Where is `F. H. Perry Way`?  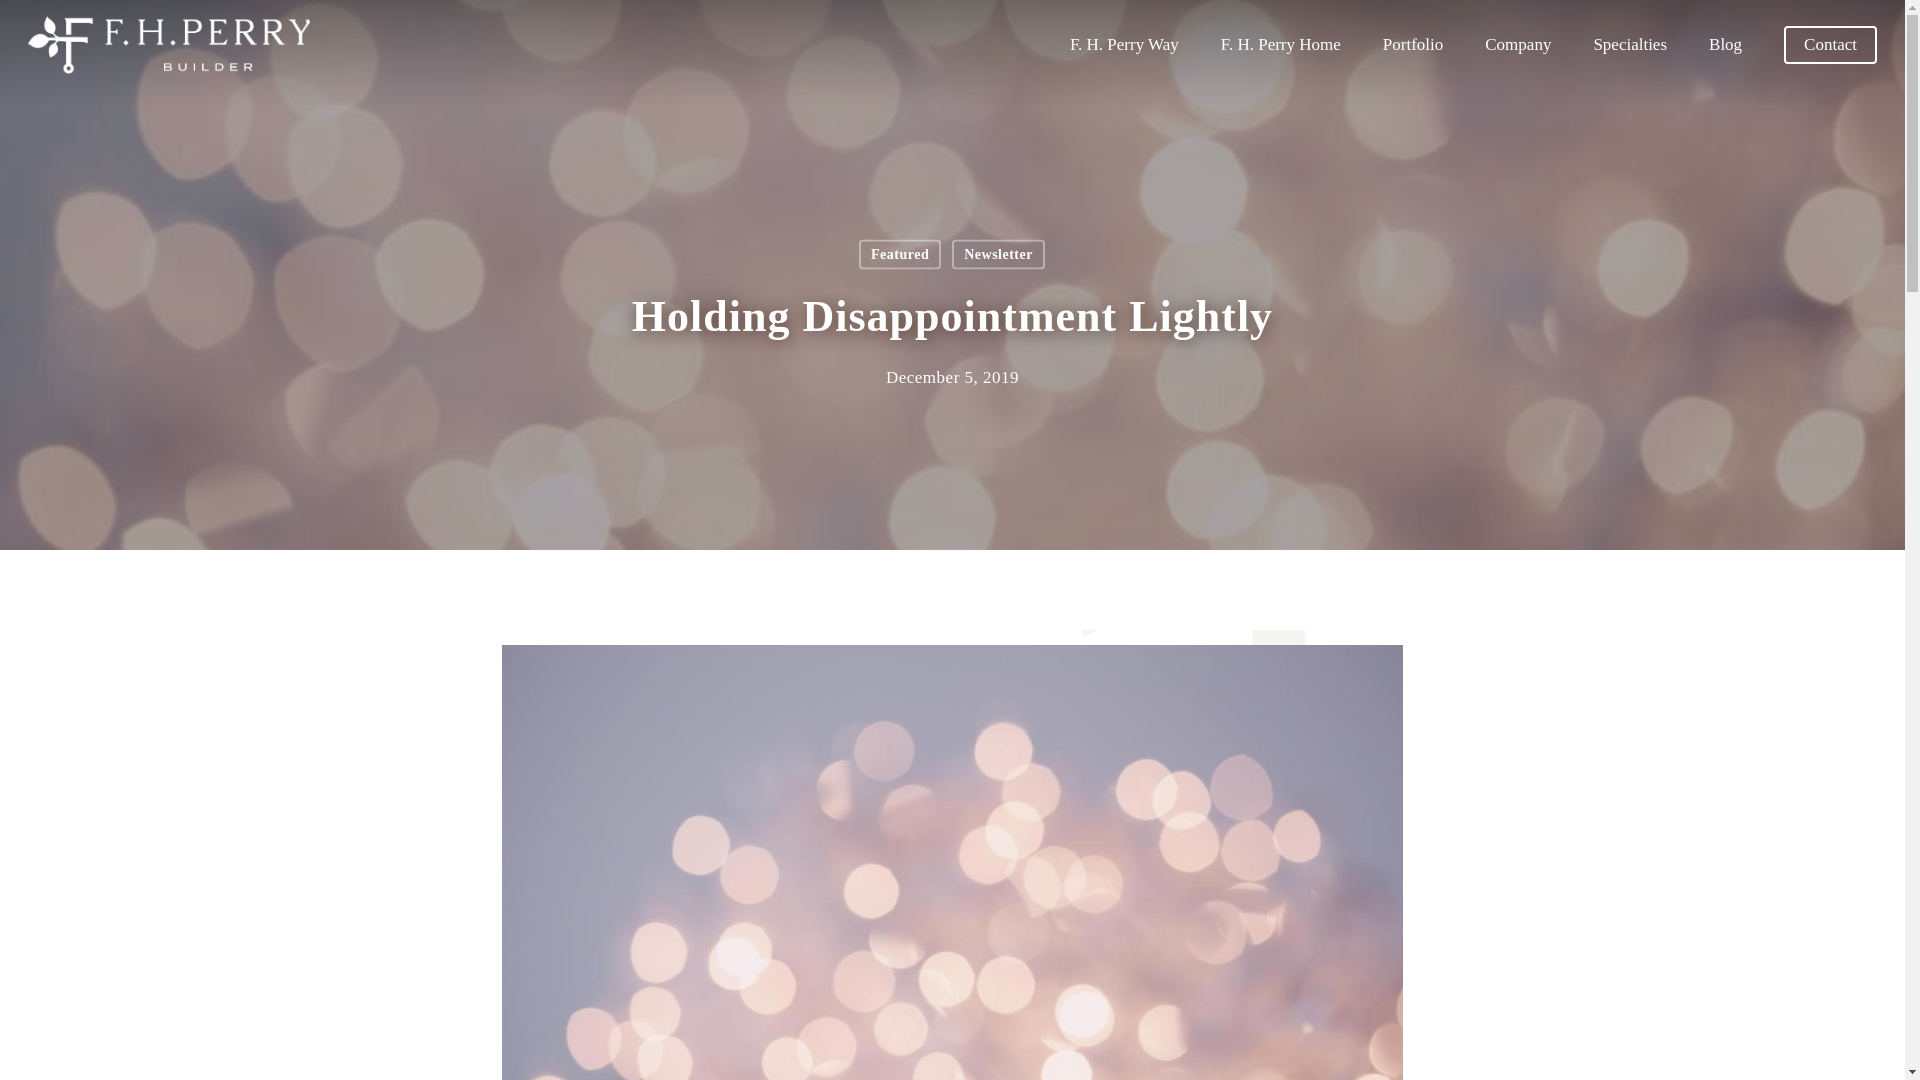
F. H. Perry Way is located at coordinates (1124, 44).